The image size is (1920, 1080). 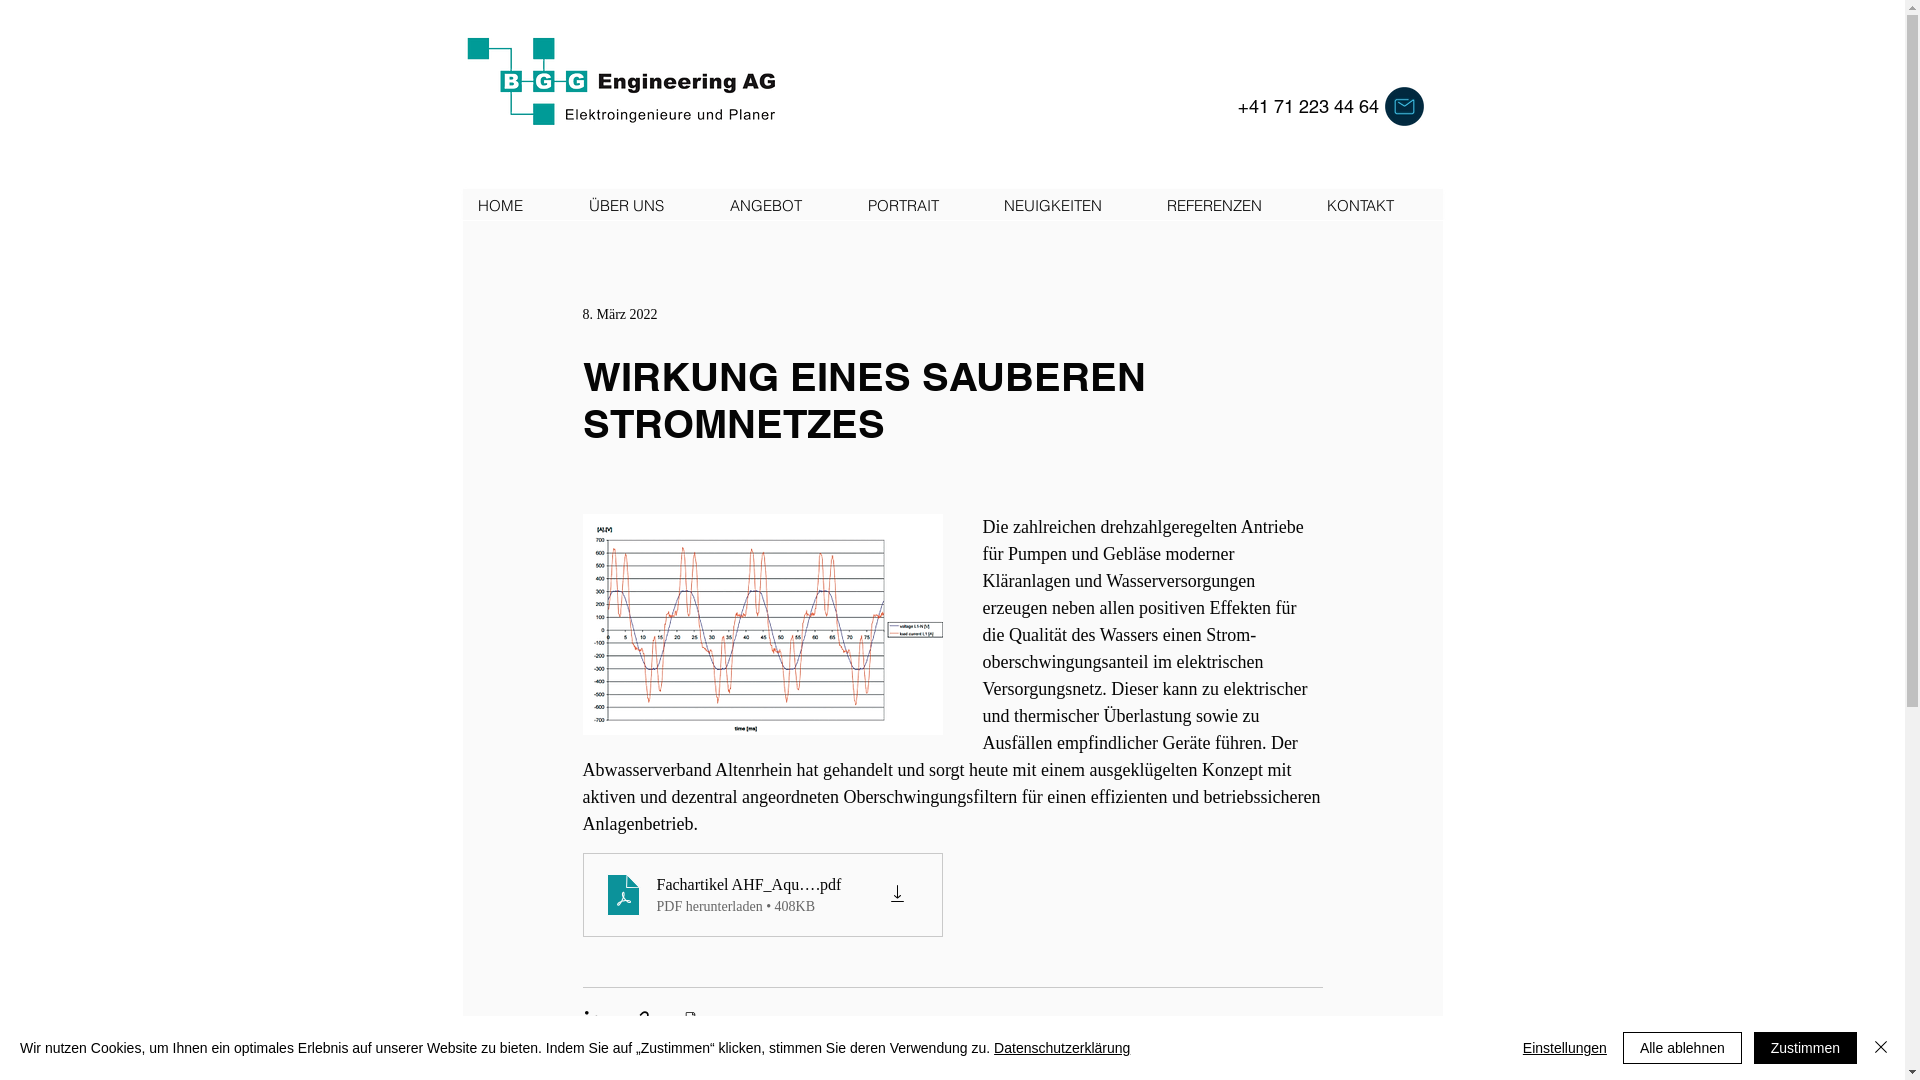 I want to click on KONTAKT, so click(x=1376, y=206).